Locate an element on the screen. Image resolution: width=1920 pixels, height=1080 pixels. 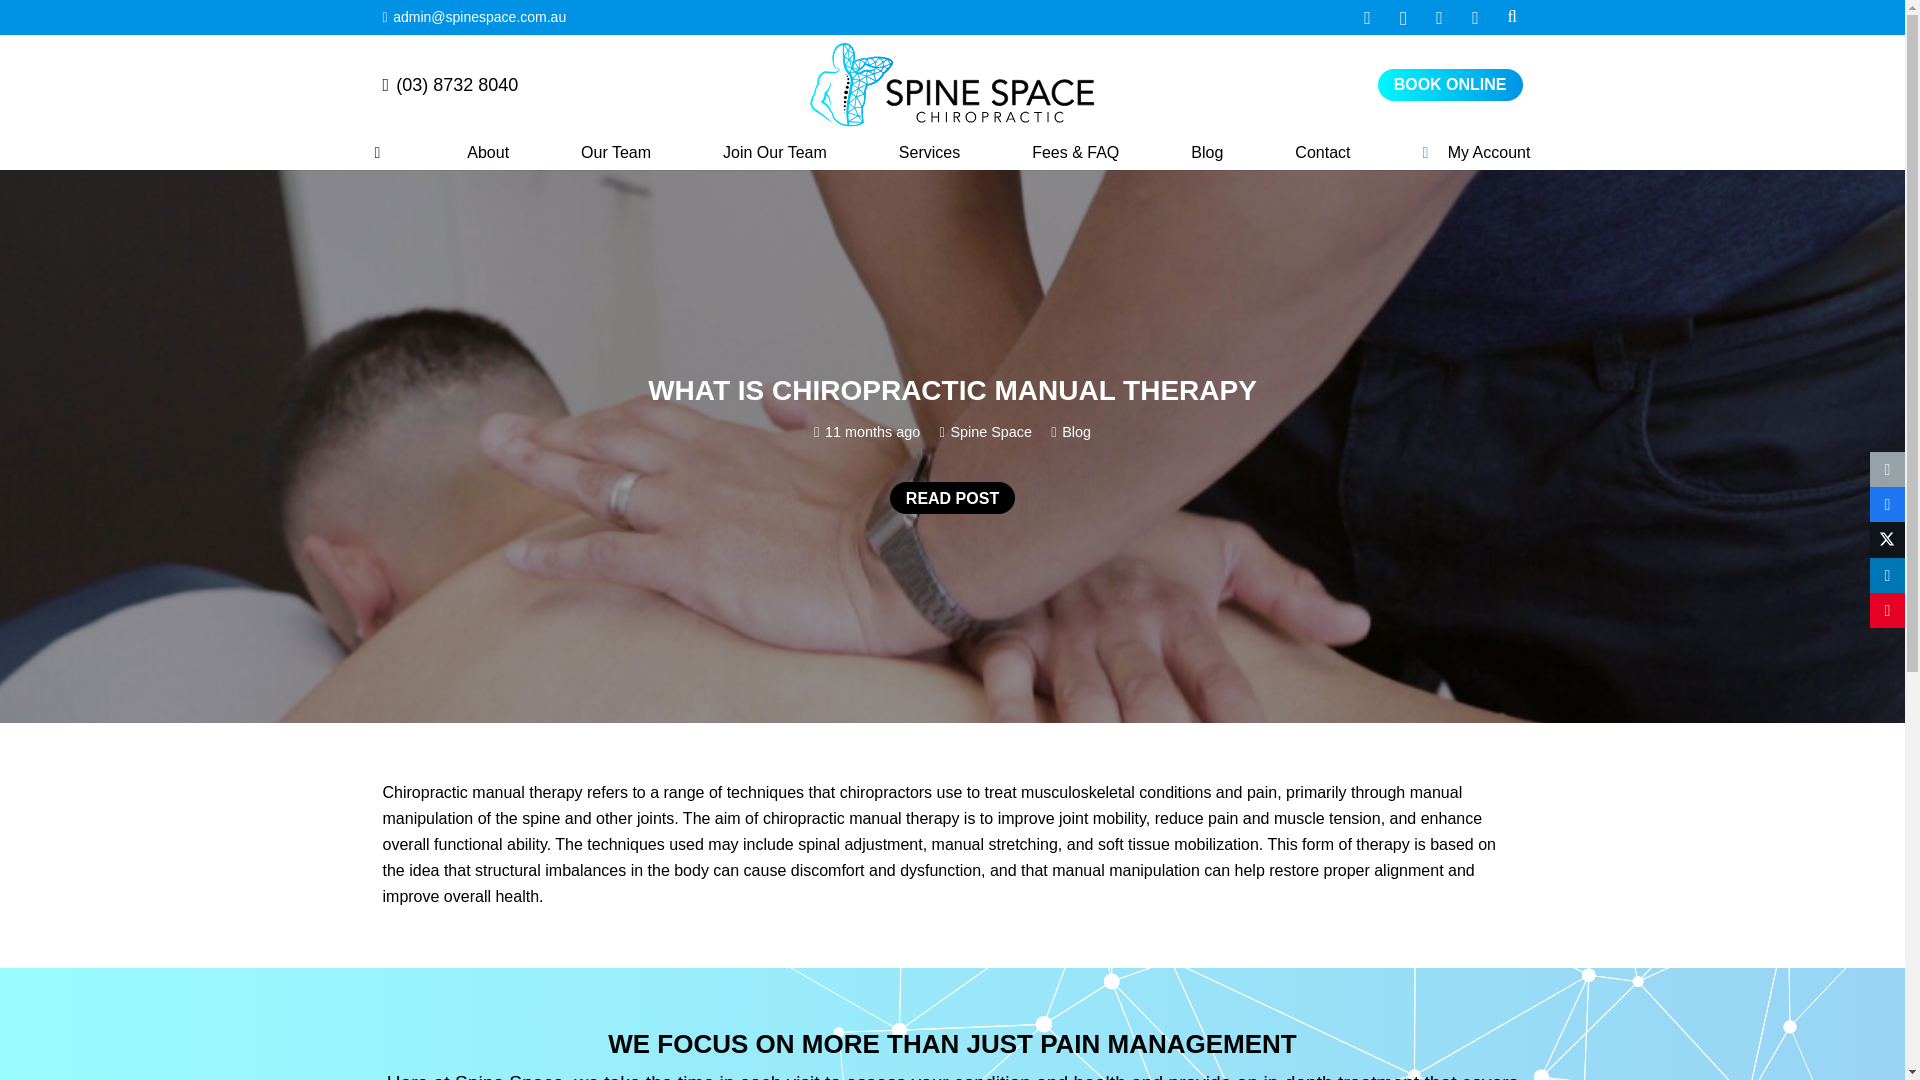
Contact is located at coordinates (1322, 153).